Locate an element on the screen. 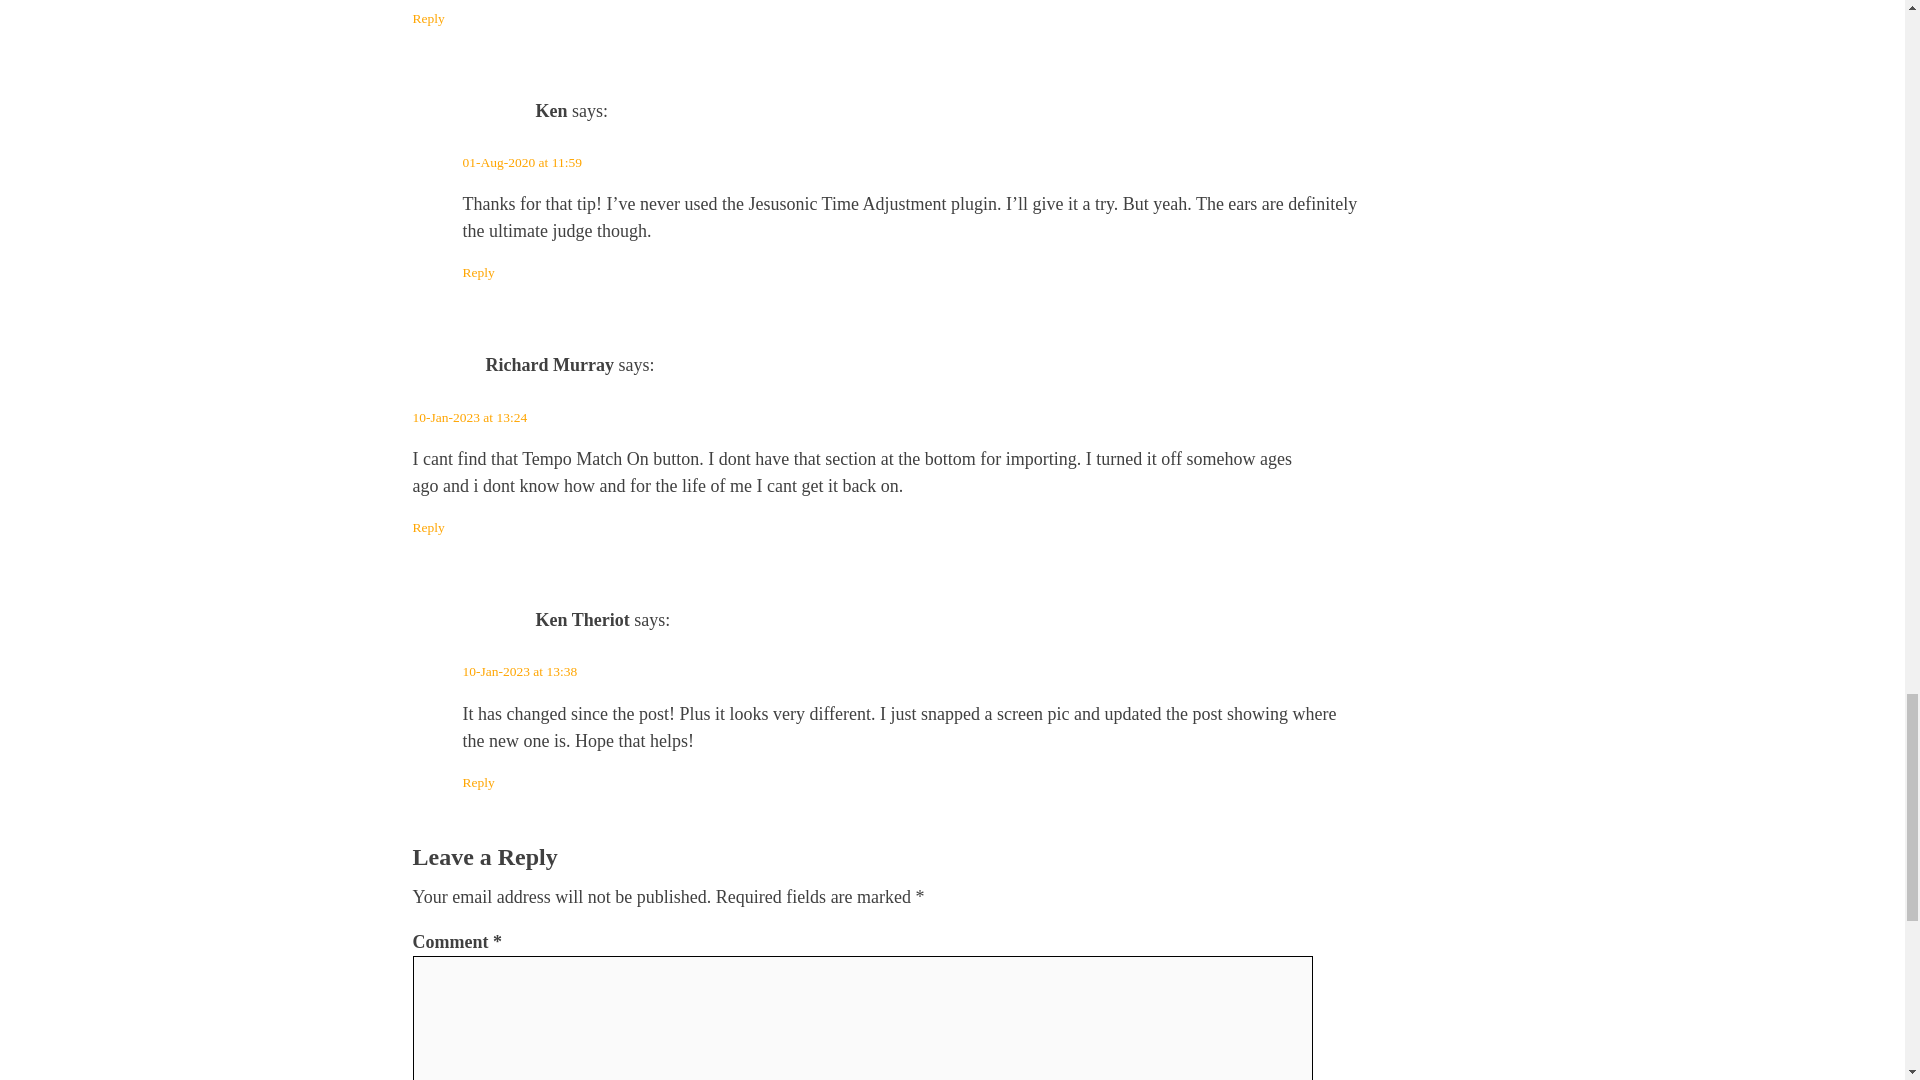 Image resolution: width=1920 pixels, height=1080 pixels. 01-Aug-2020 at 11:59 is located at coordinates (522, 162).